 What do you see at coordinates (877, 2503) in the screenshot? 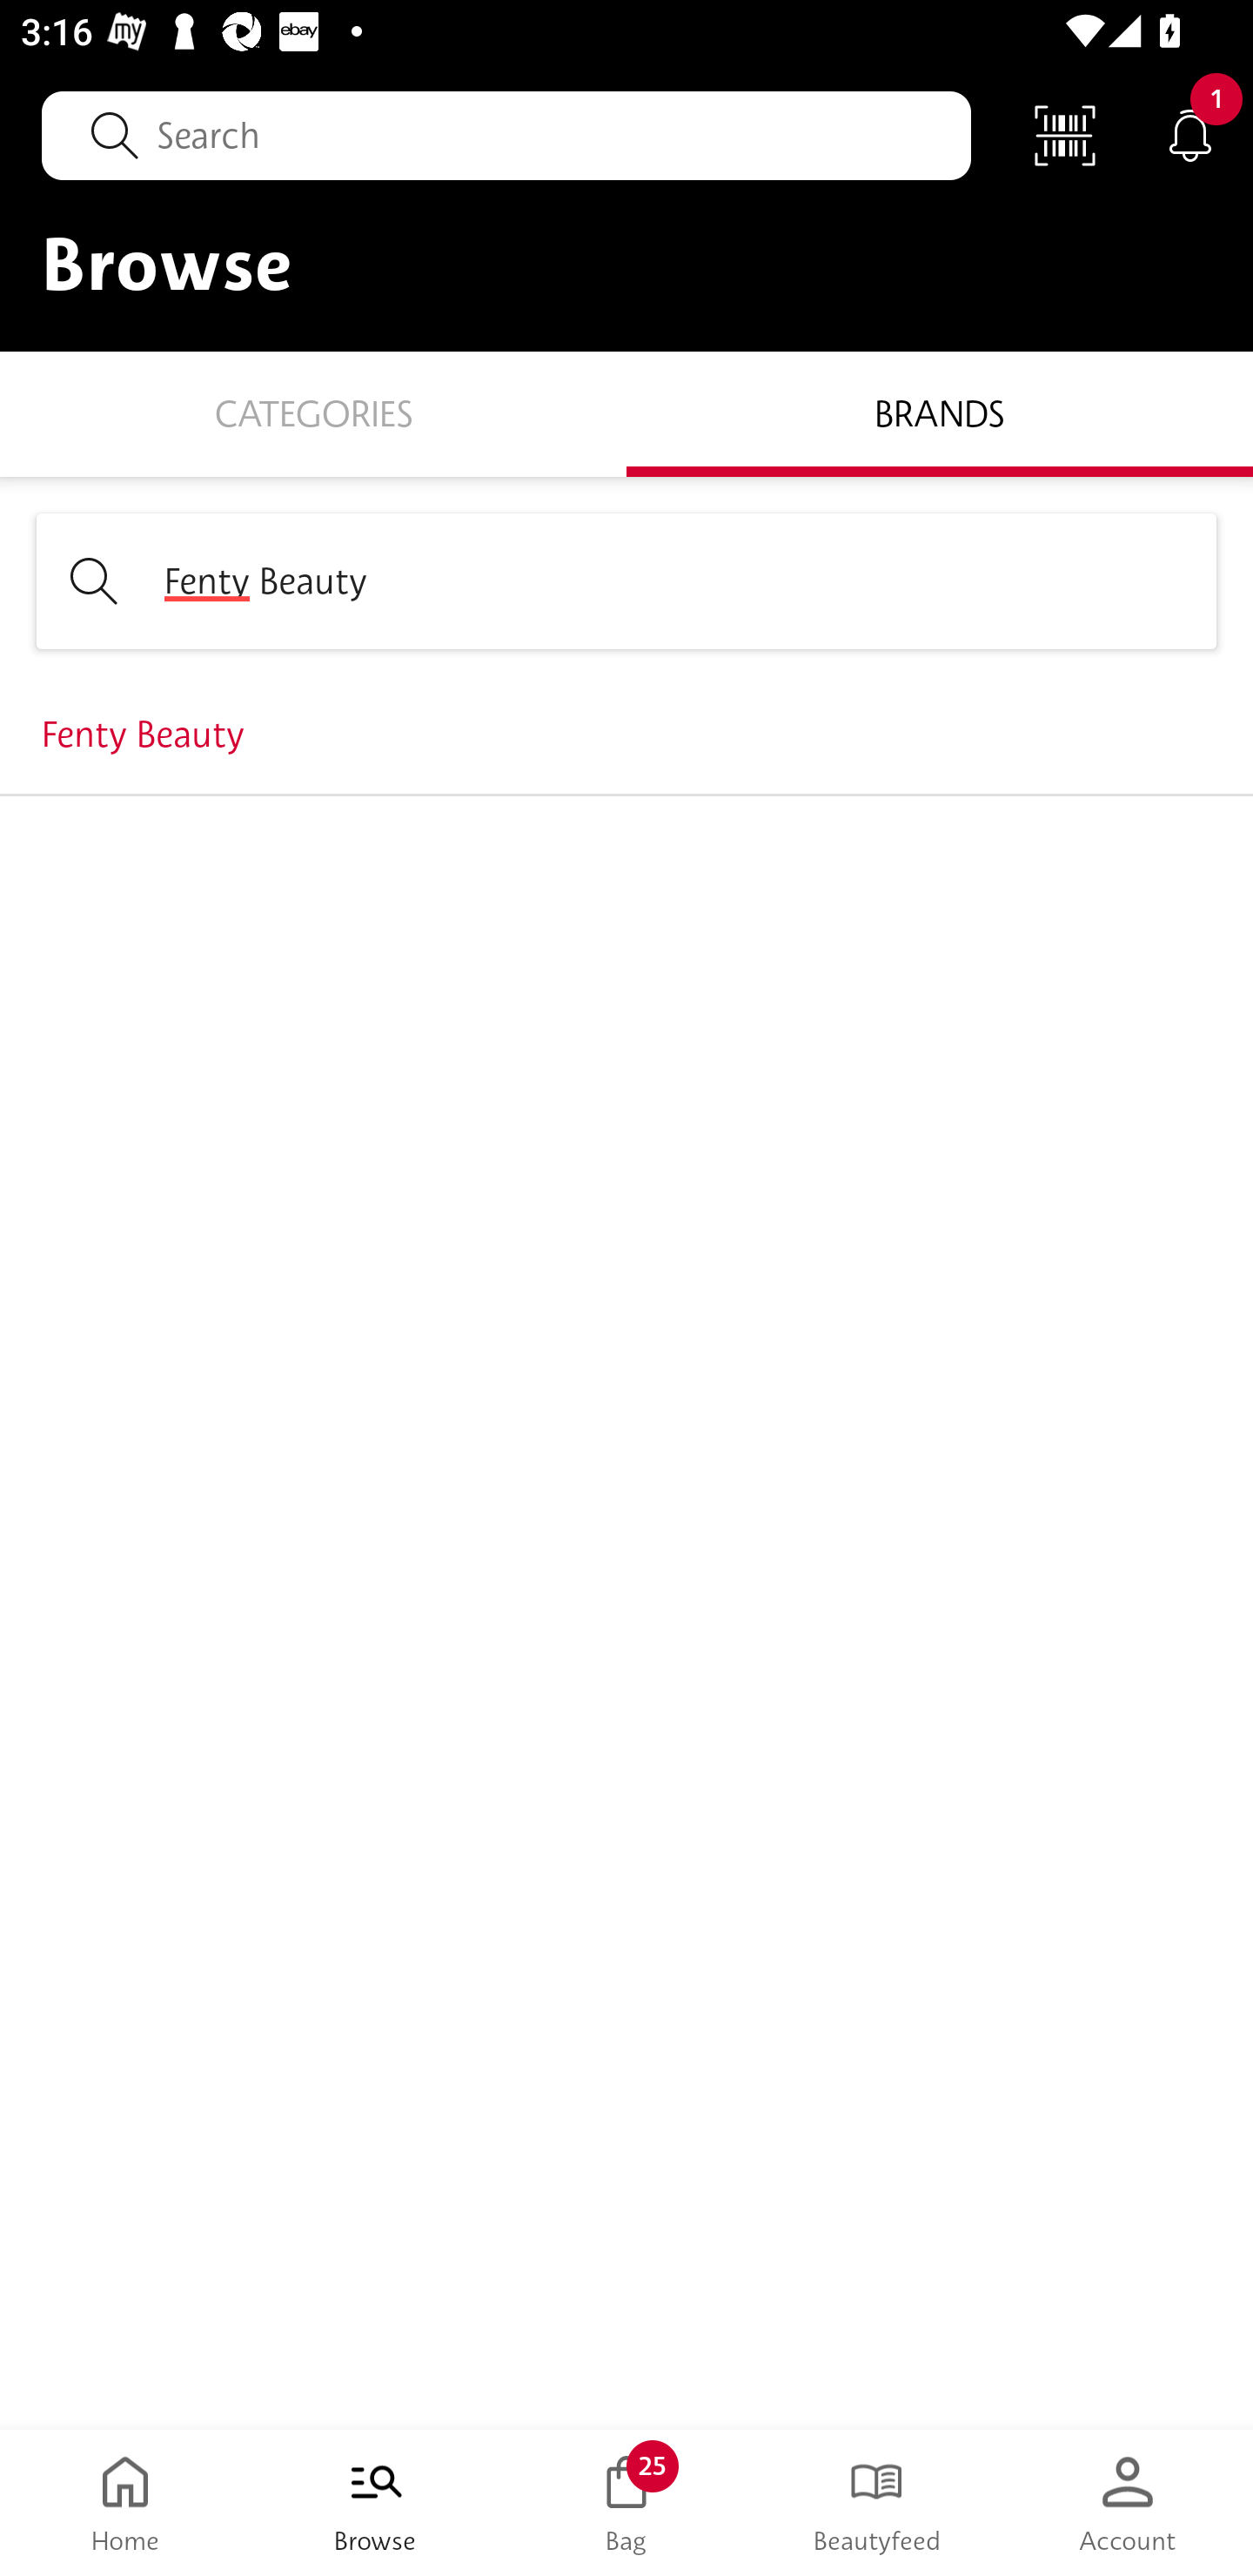
I see `Beautyfeed` at bounding box center [877, 2503].